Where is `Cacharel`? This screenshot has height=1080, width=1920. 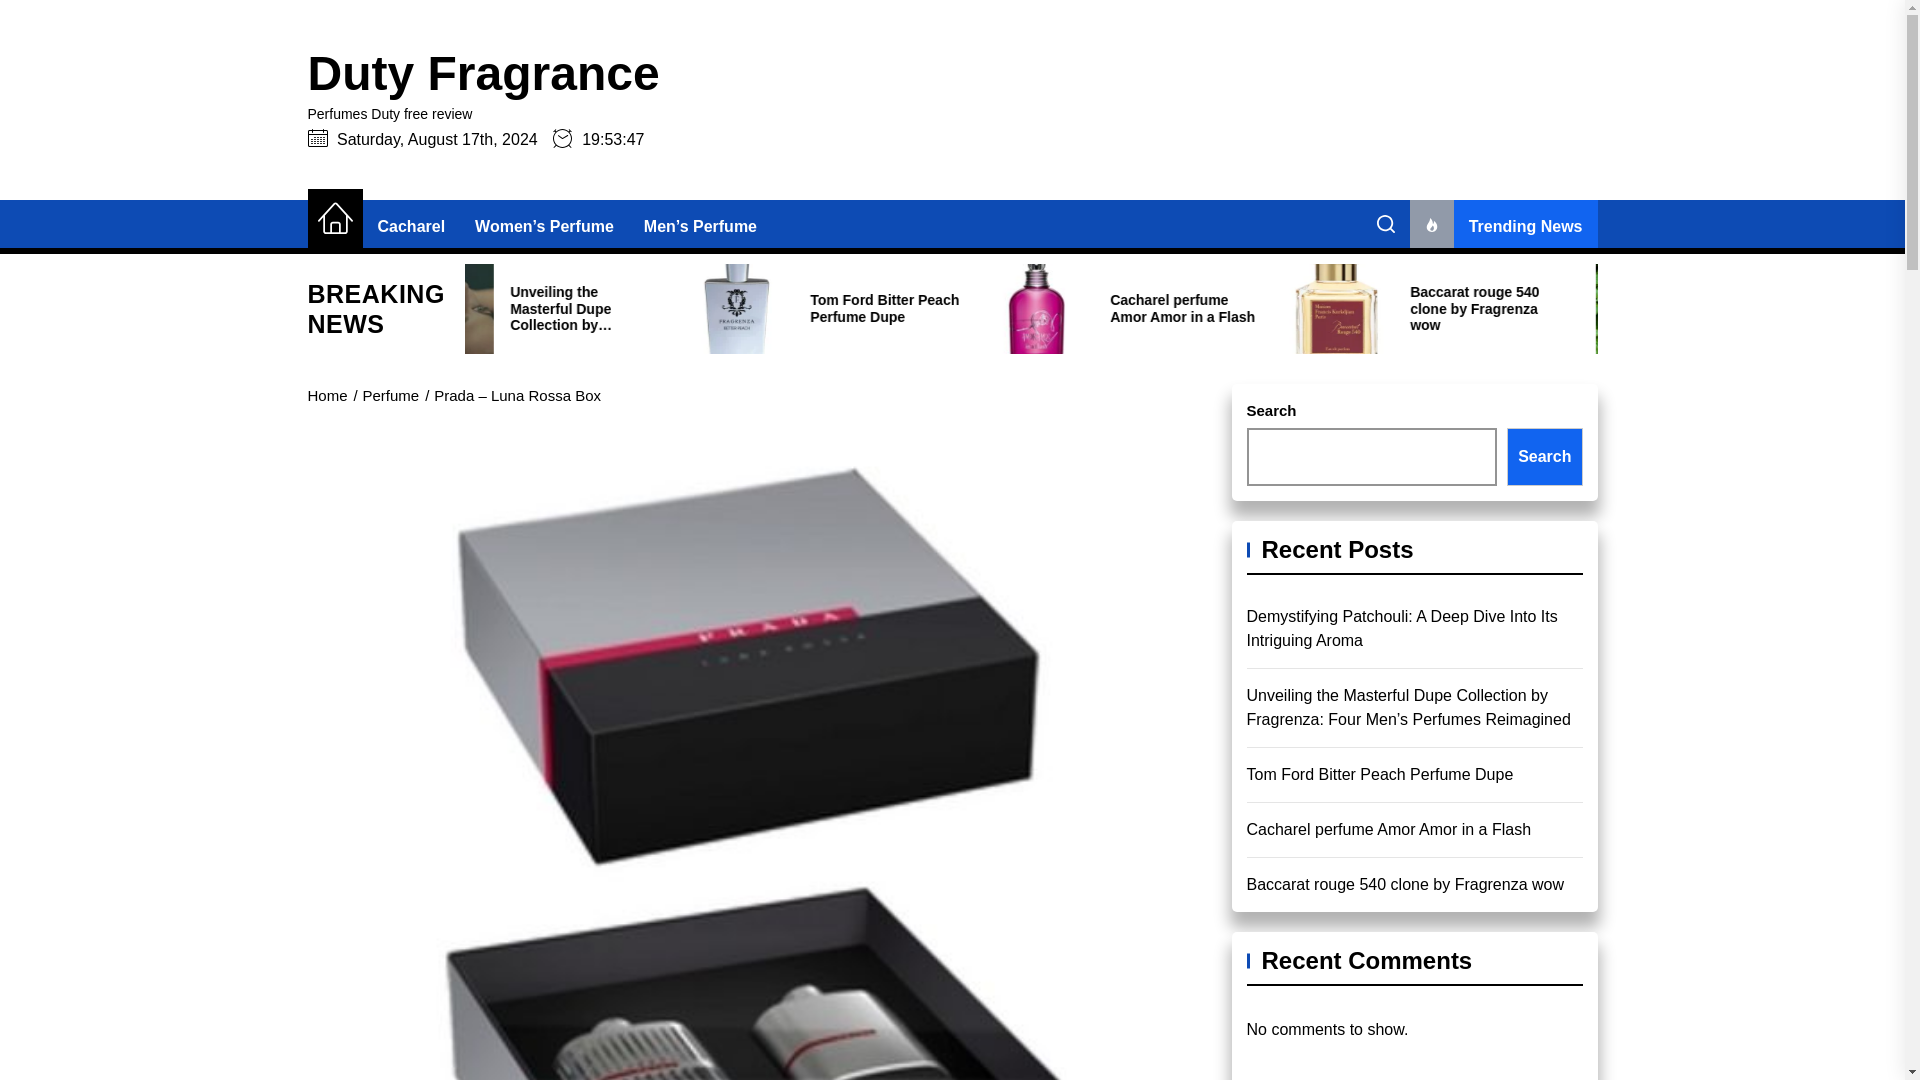
Cacharel is located at coordinates (411, 226).